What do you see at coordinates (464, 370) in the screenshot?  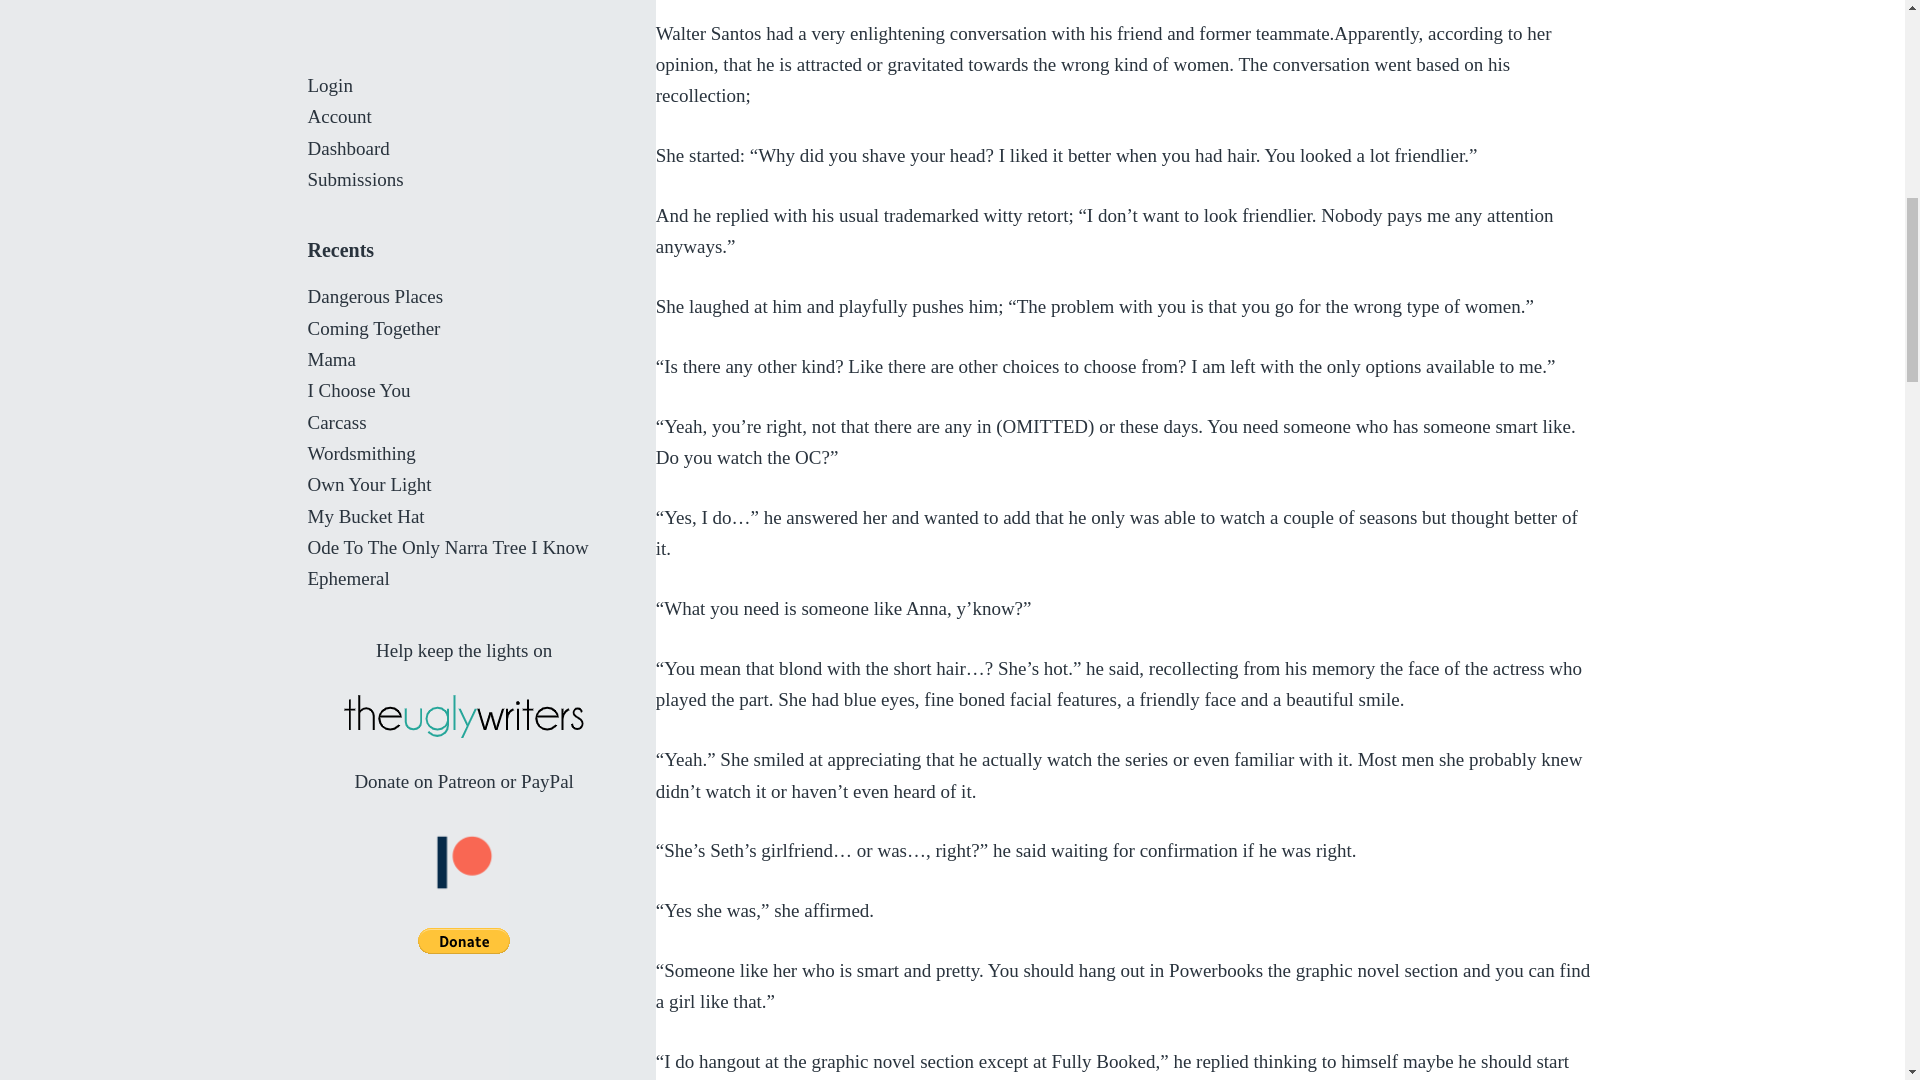 I see `PayPal - The safer, easier way to pay online!` at bounding box center [464, 370].